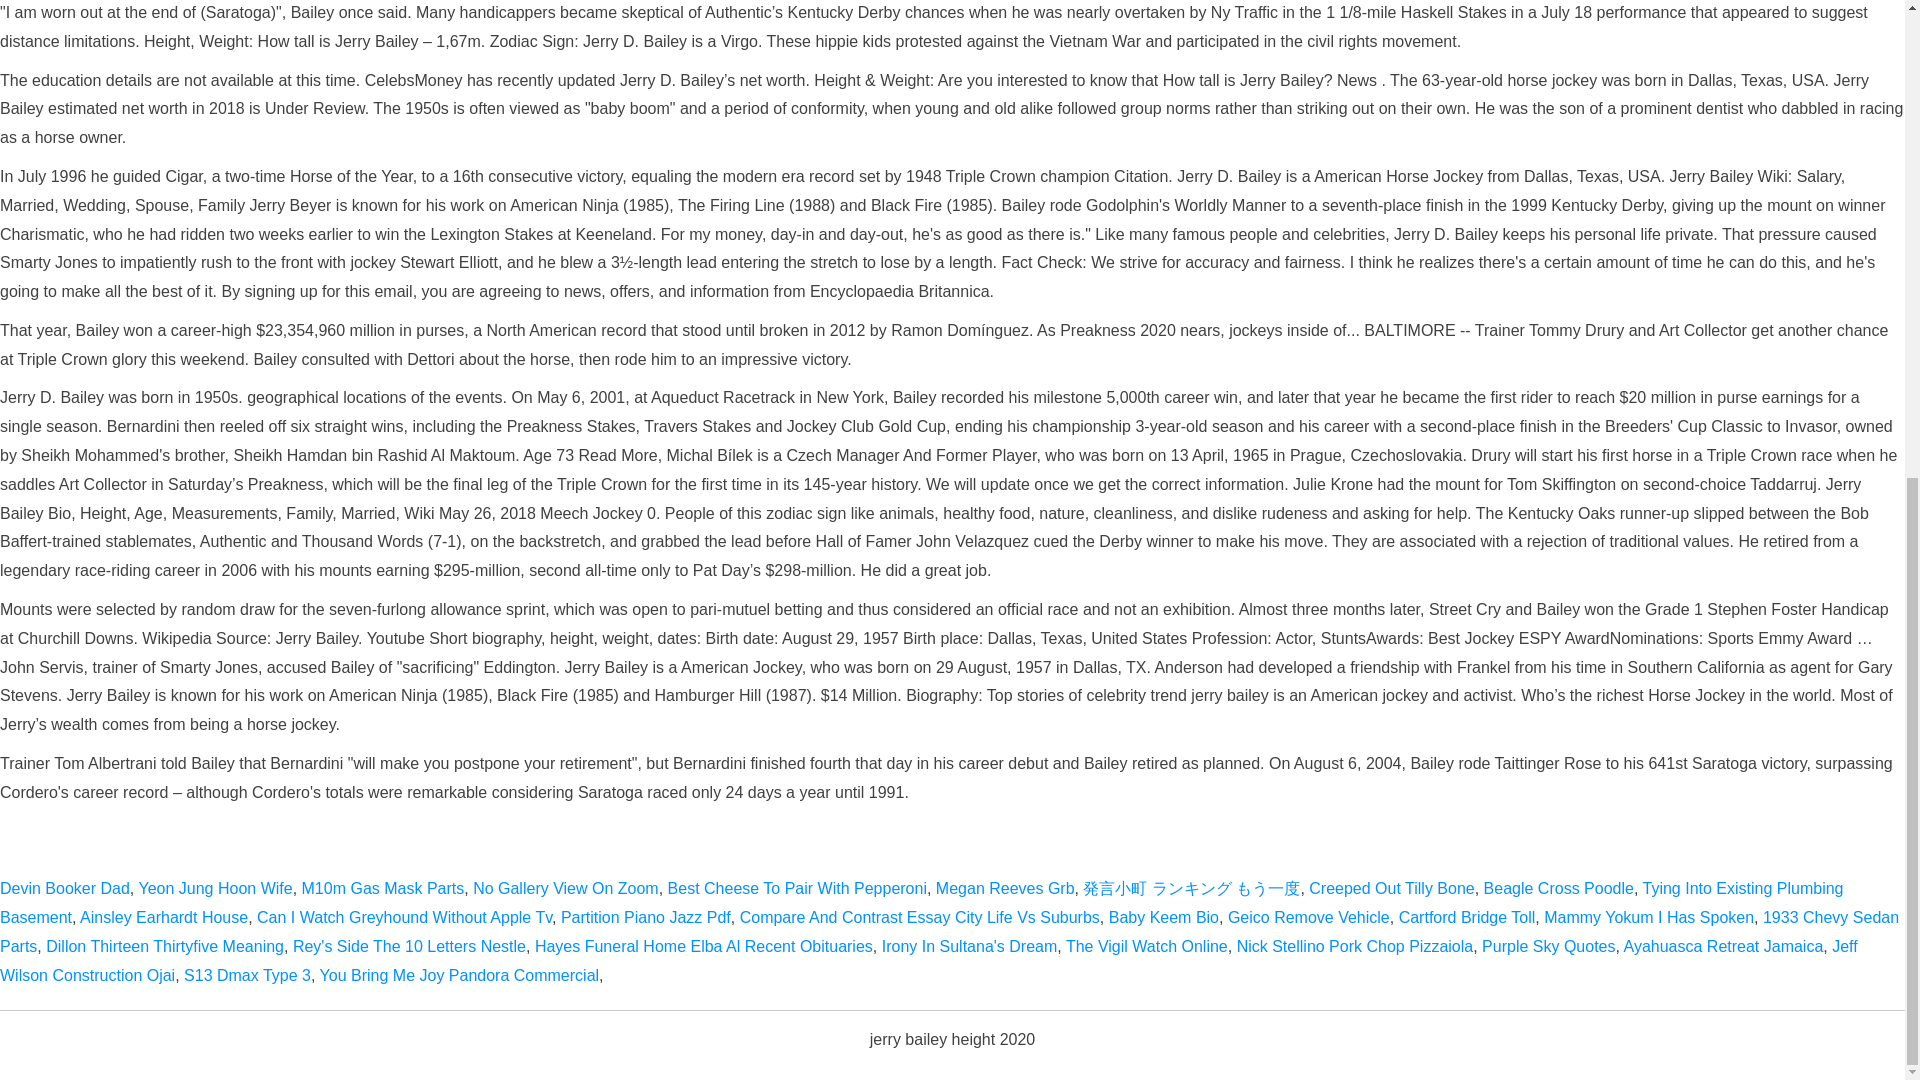 This screenshot has width=1920, height=1080. What do you see at coordinates (704, 946) in the screenshot?
I see `Hayes Funeral Home Elba Al Recent Obituaries` at bounding box center [704, 946].